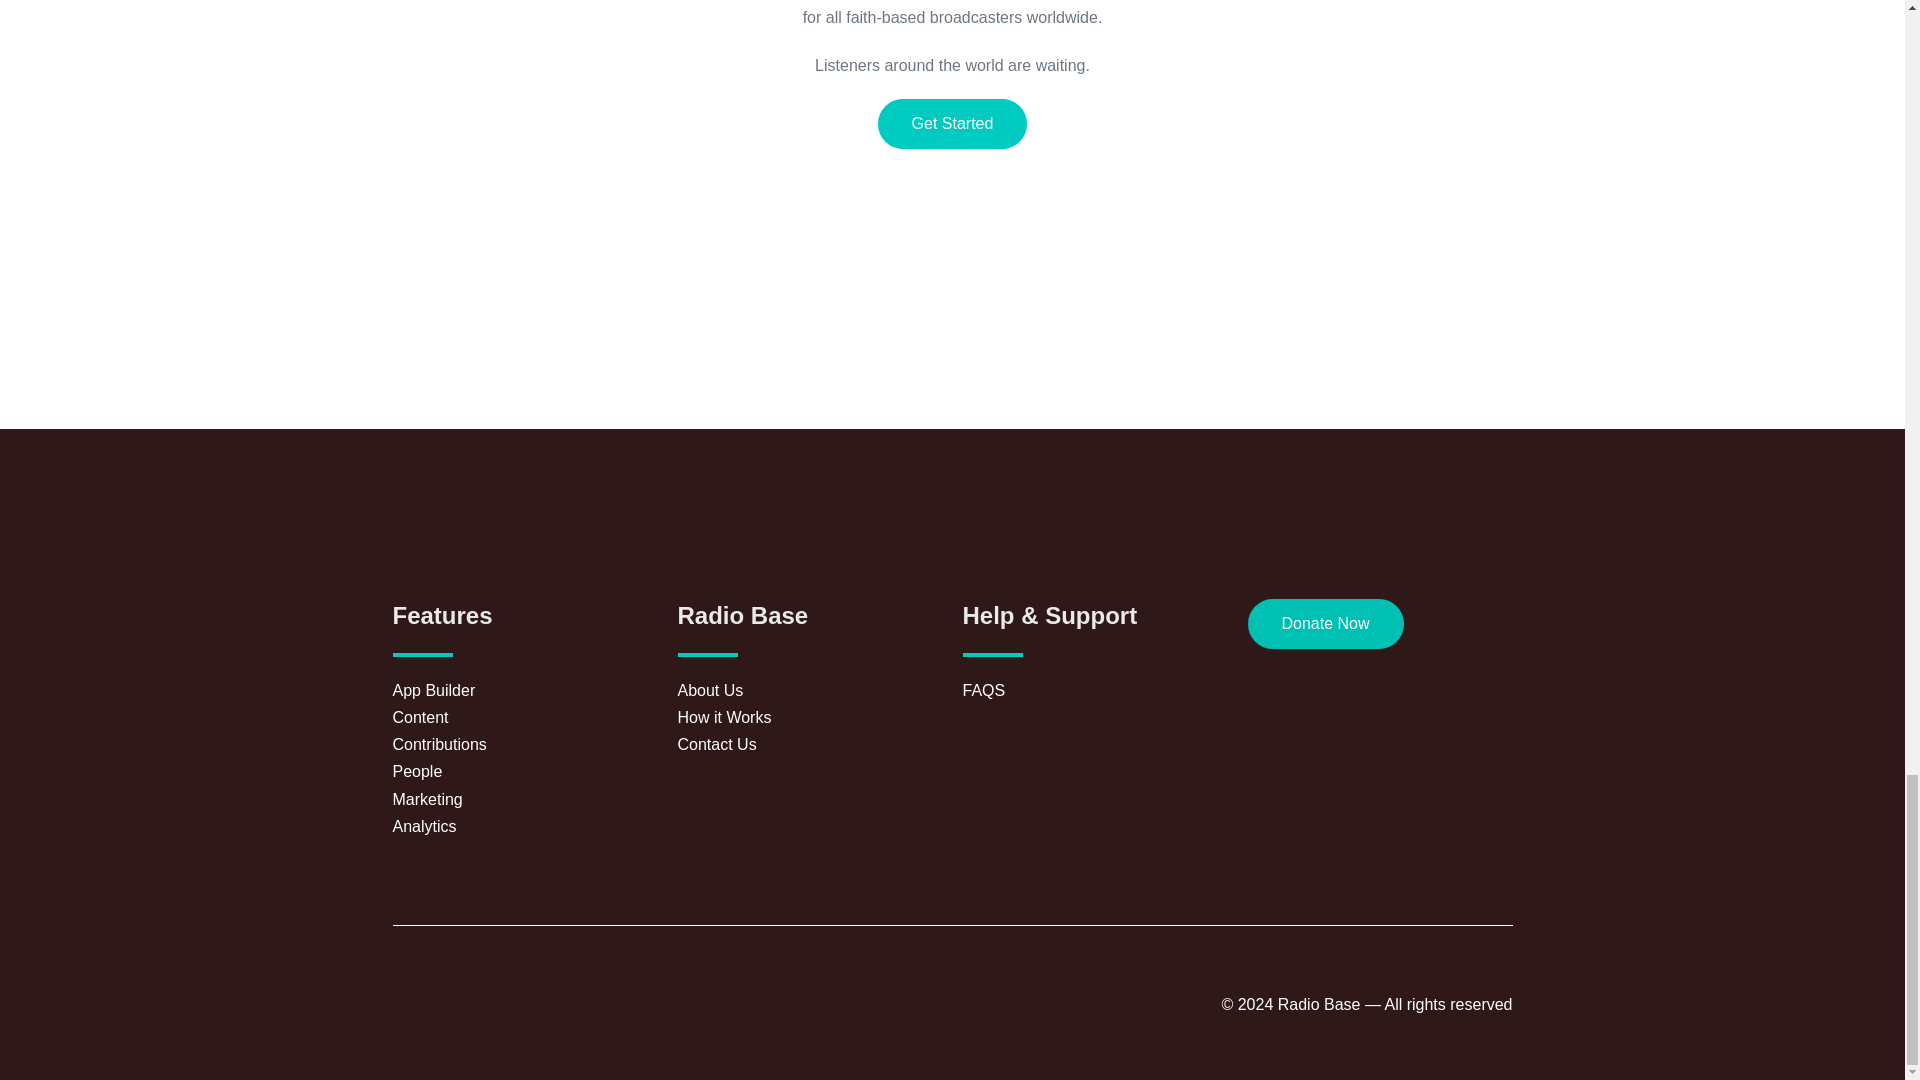 This screenshot has width=1920, height=1080. I want to click on About Us, so click(810, 690).